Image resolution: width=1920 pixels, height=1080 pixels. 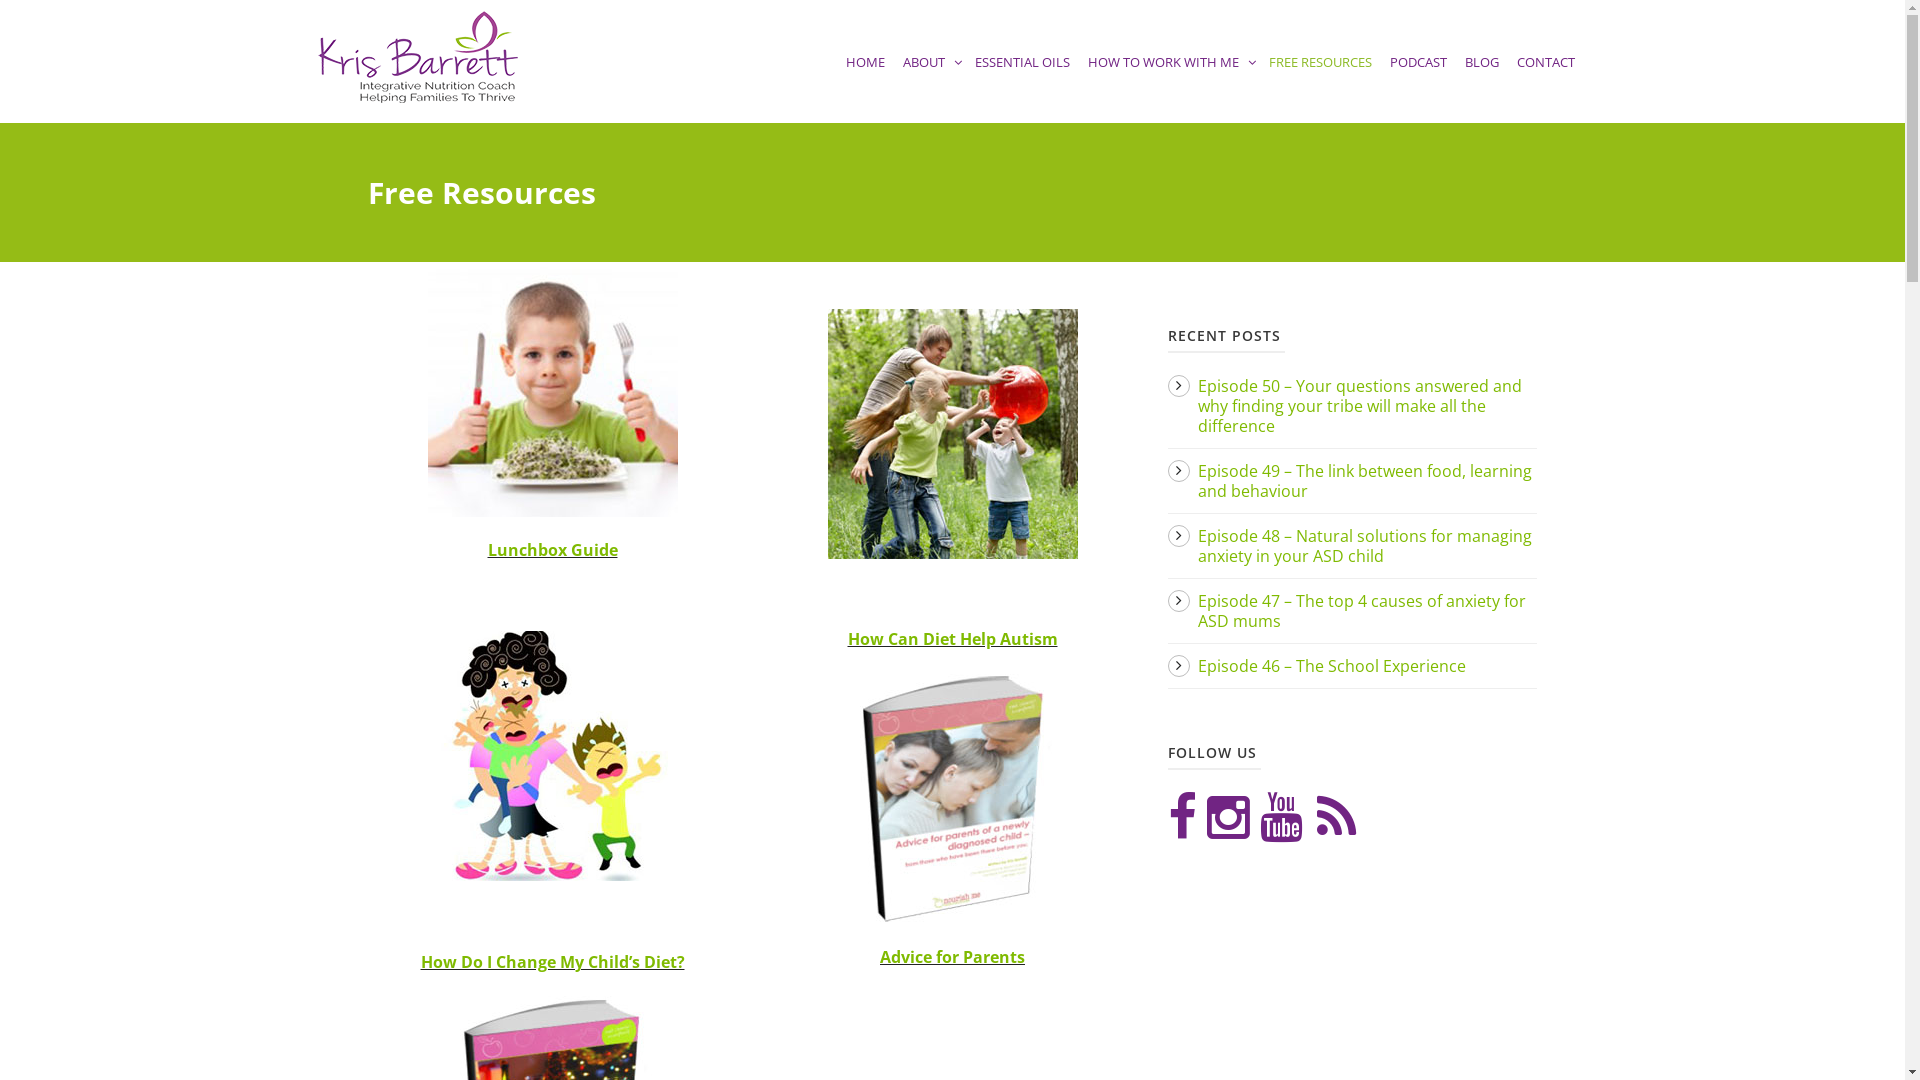 What do you see at coordinates (864, 82) in the screenshot?
I see `HOME` at bounding box center [864, 82].